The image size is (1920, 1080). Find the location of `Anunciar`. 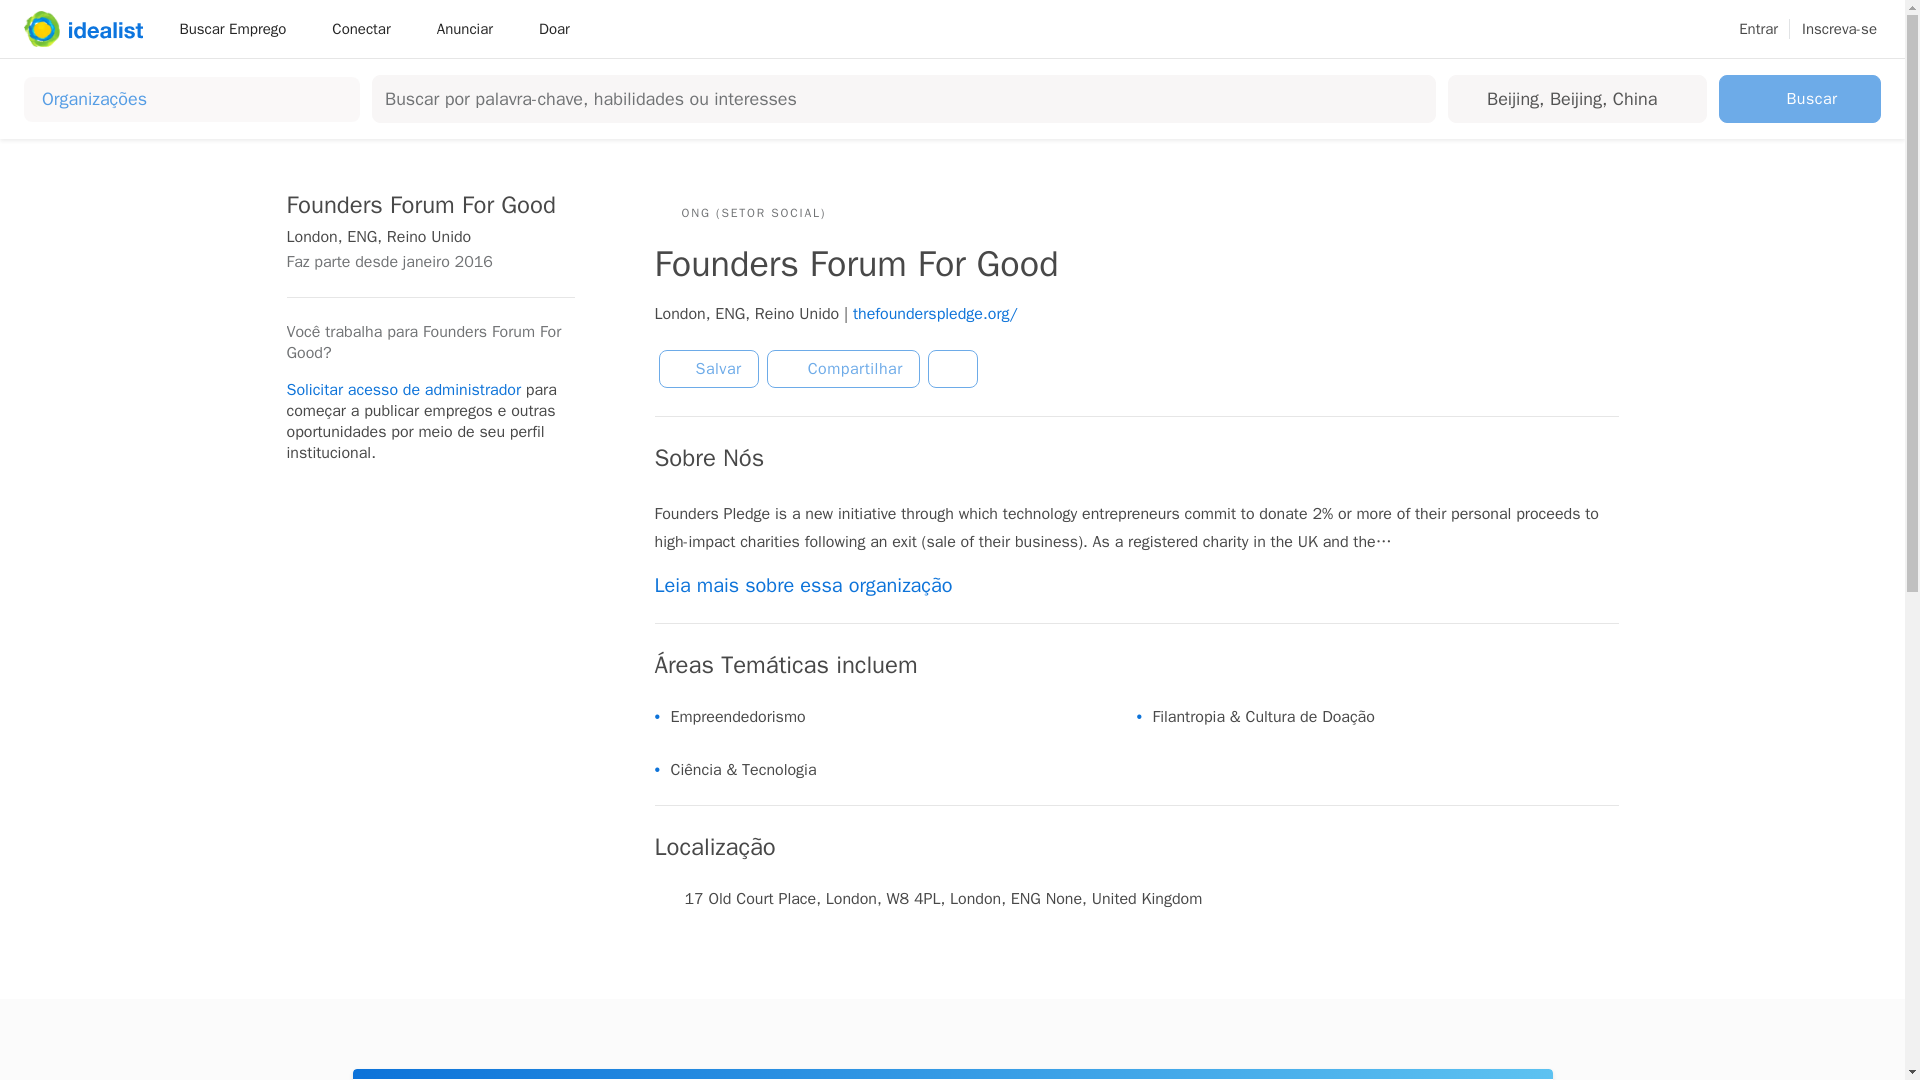

Anunciar is located at coordinates (471, 28).